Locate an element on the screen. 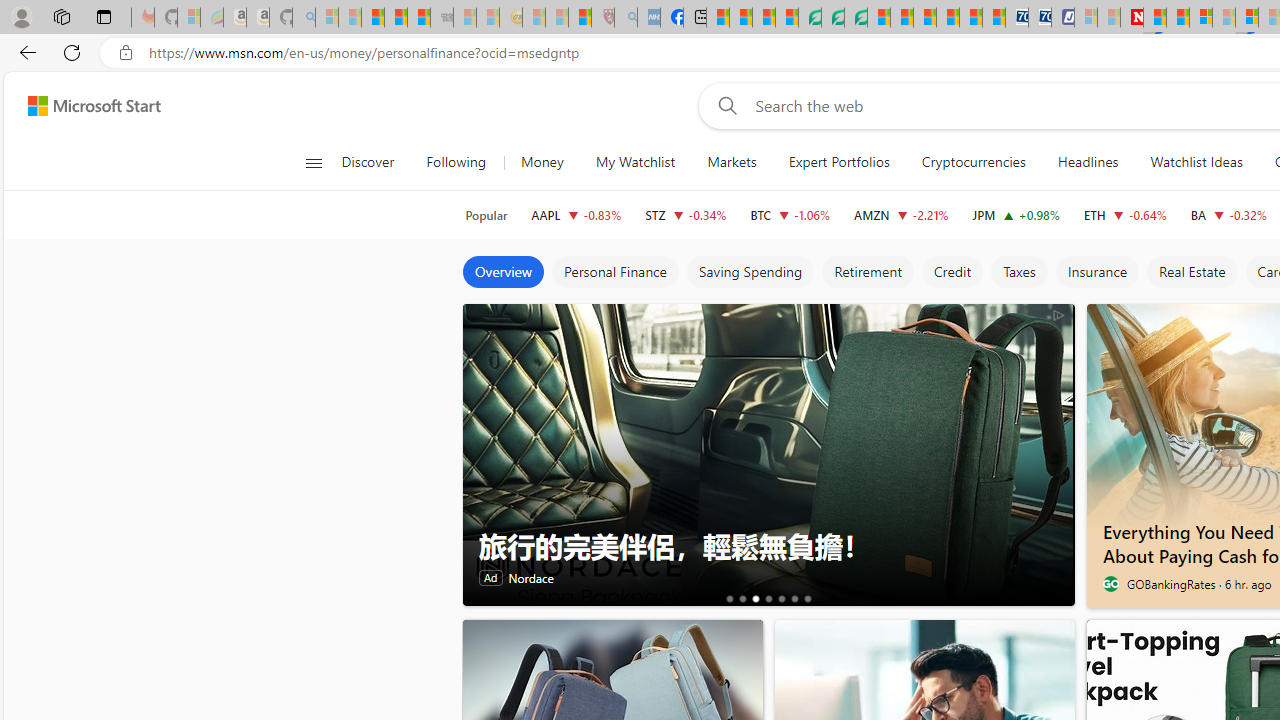  BTC Bitcoin decrease 60,599.60 -639.75 -1.06% is located at coordinates (790, 214).